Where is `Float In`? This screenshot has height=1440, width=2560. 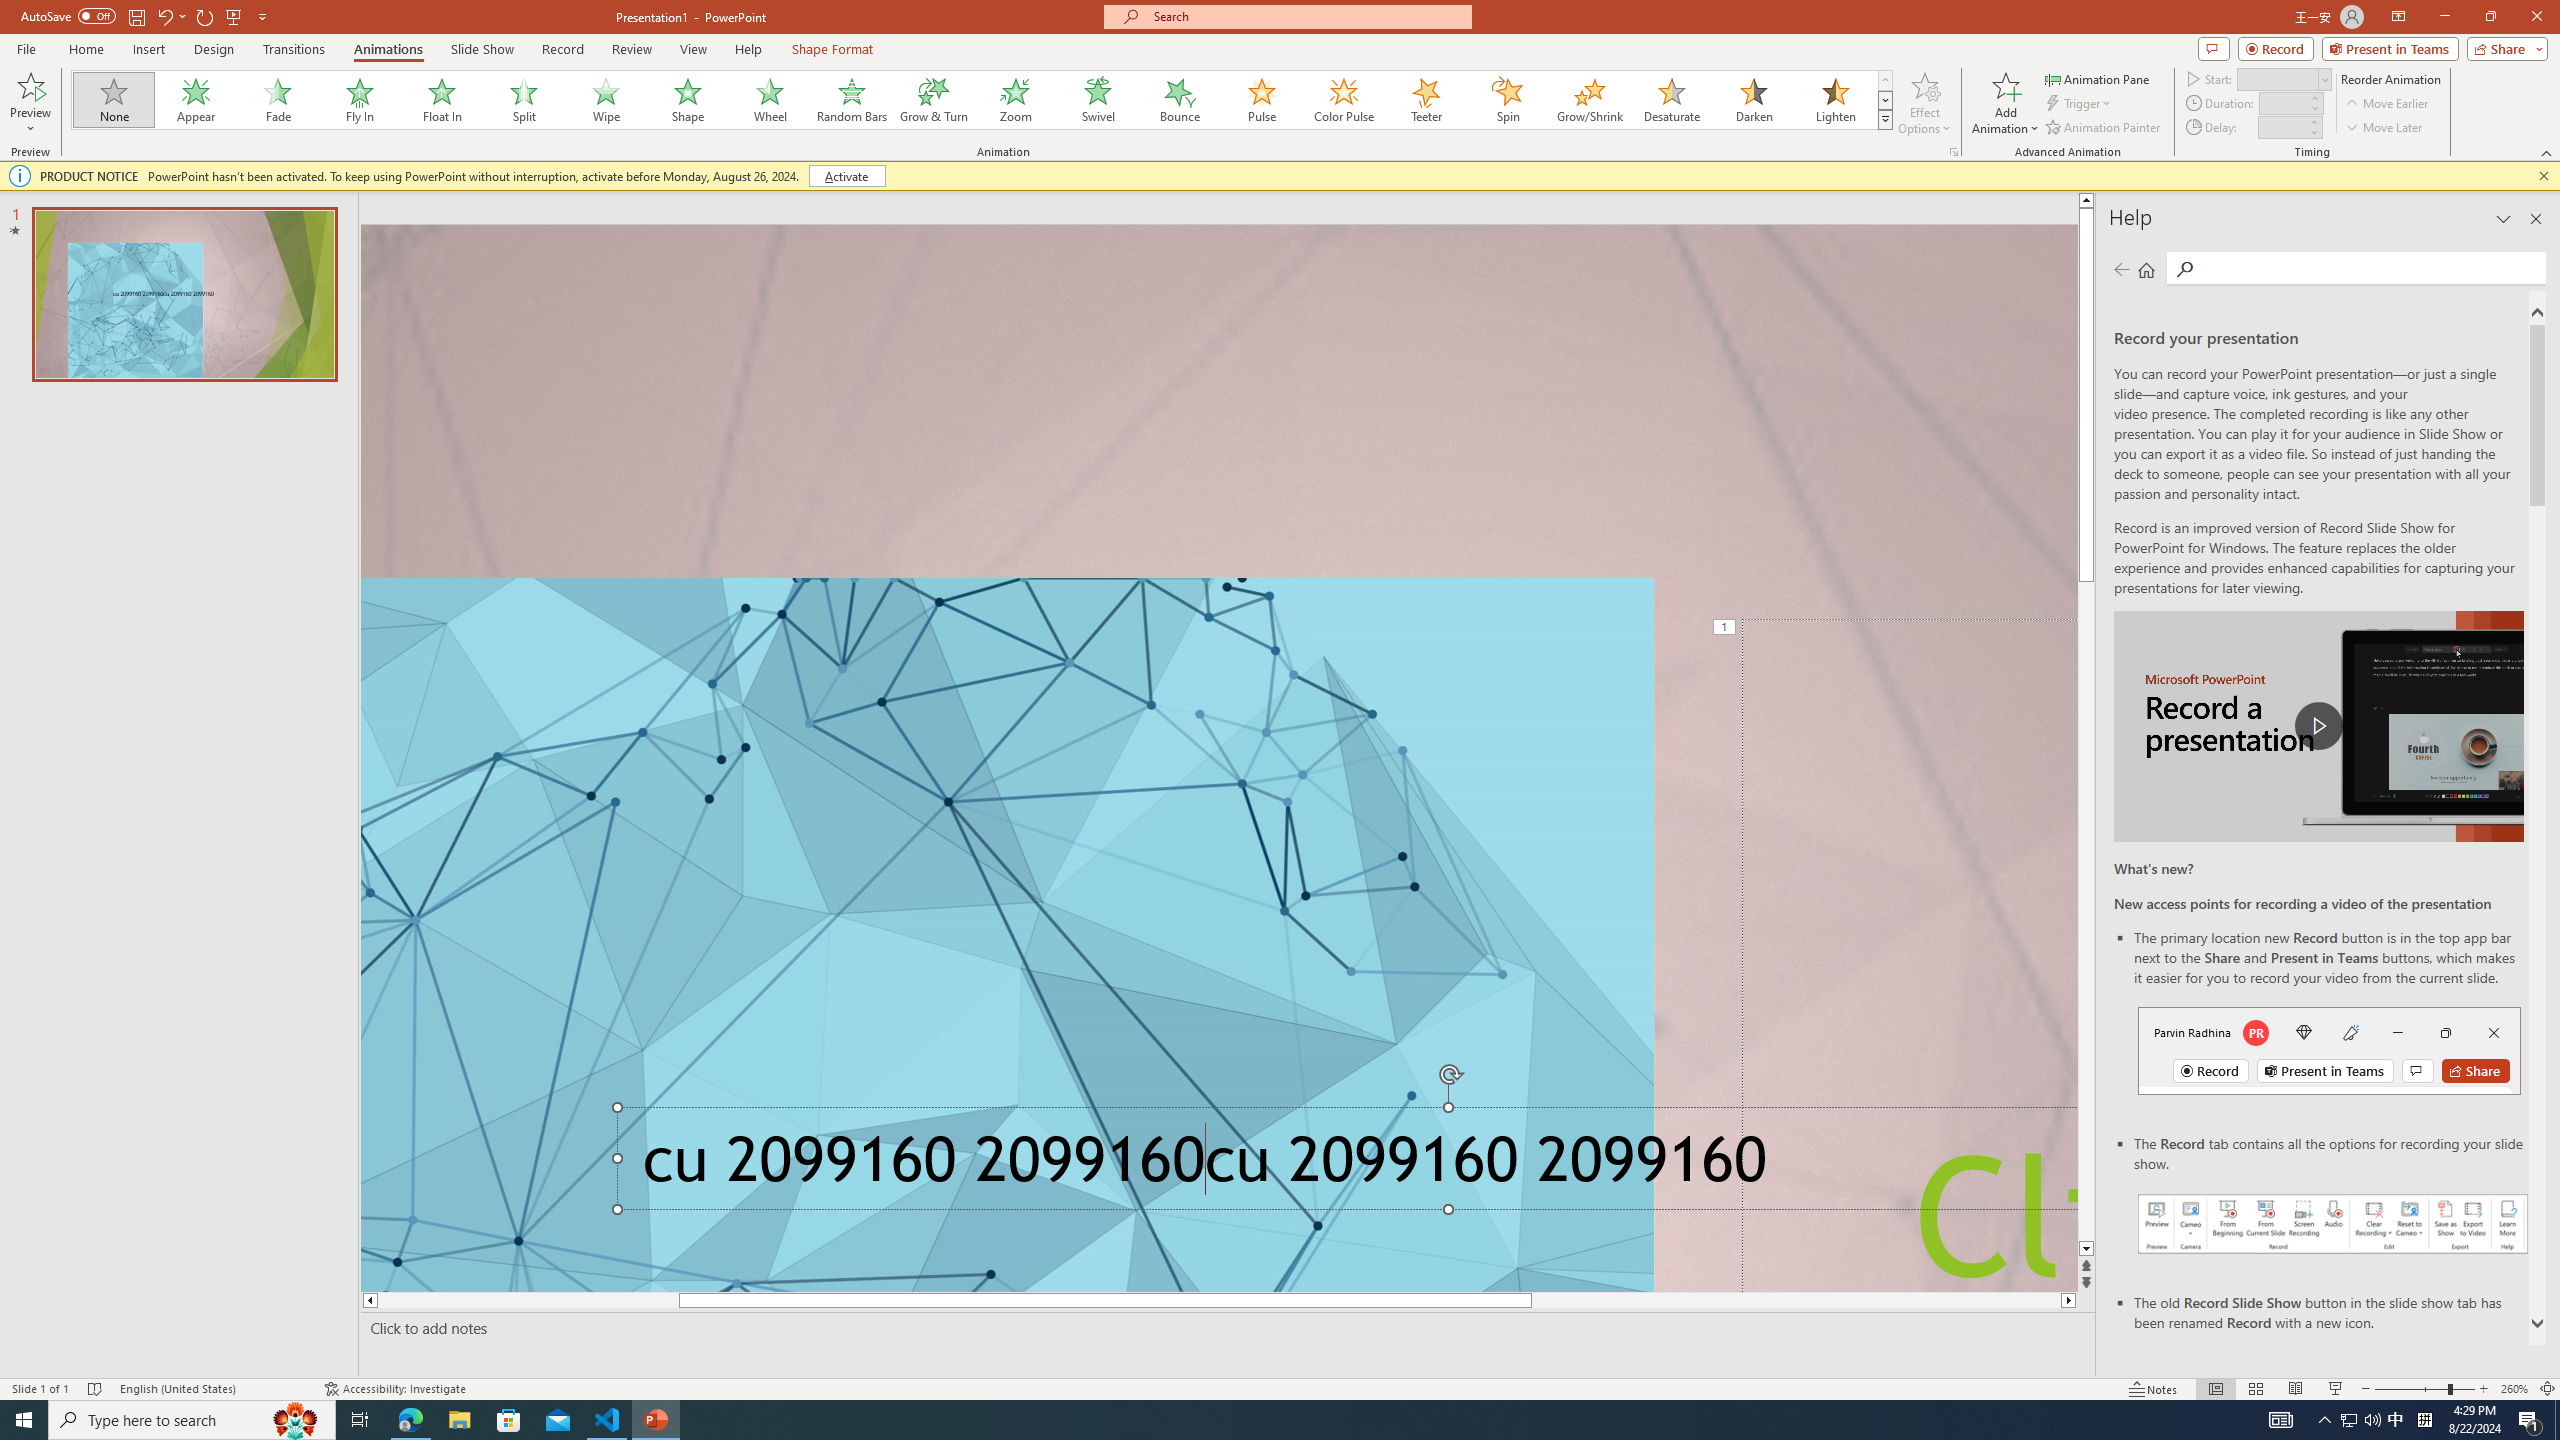
Float In is located at coordinates (442, 100).